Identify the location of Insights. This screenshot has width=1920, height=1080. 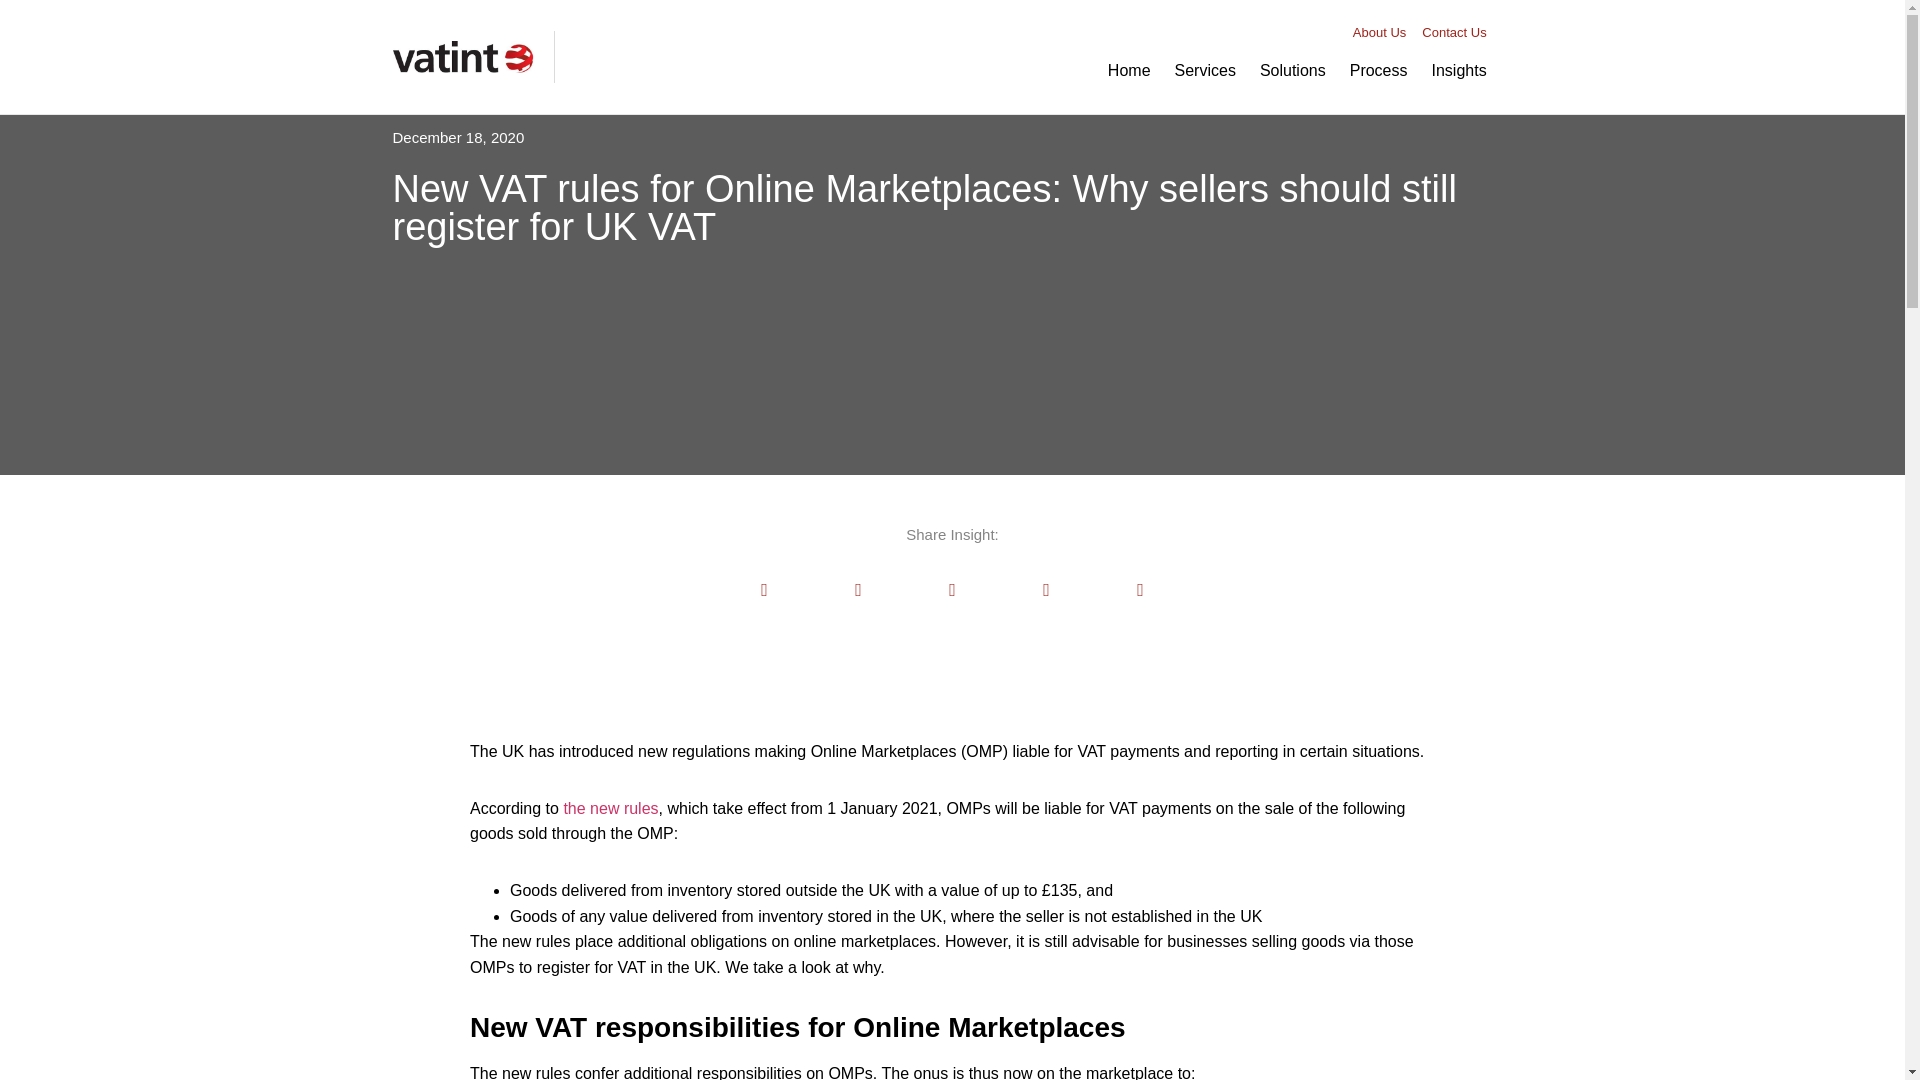
(1460, 70).